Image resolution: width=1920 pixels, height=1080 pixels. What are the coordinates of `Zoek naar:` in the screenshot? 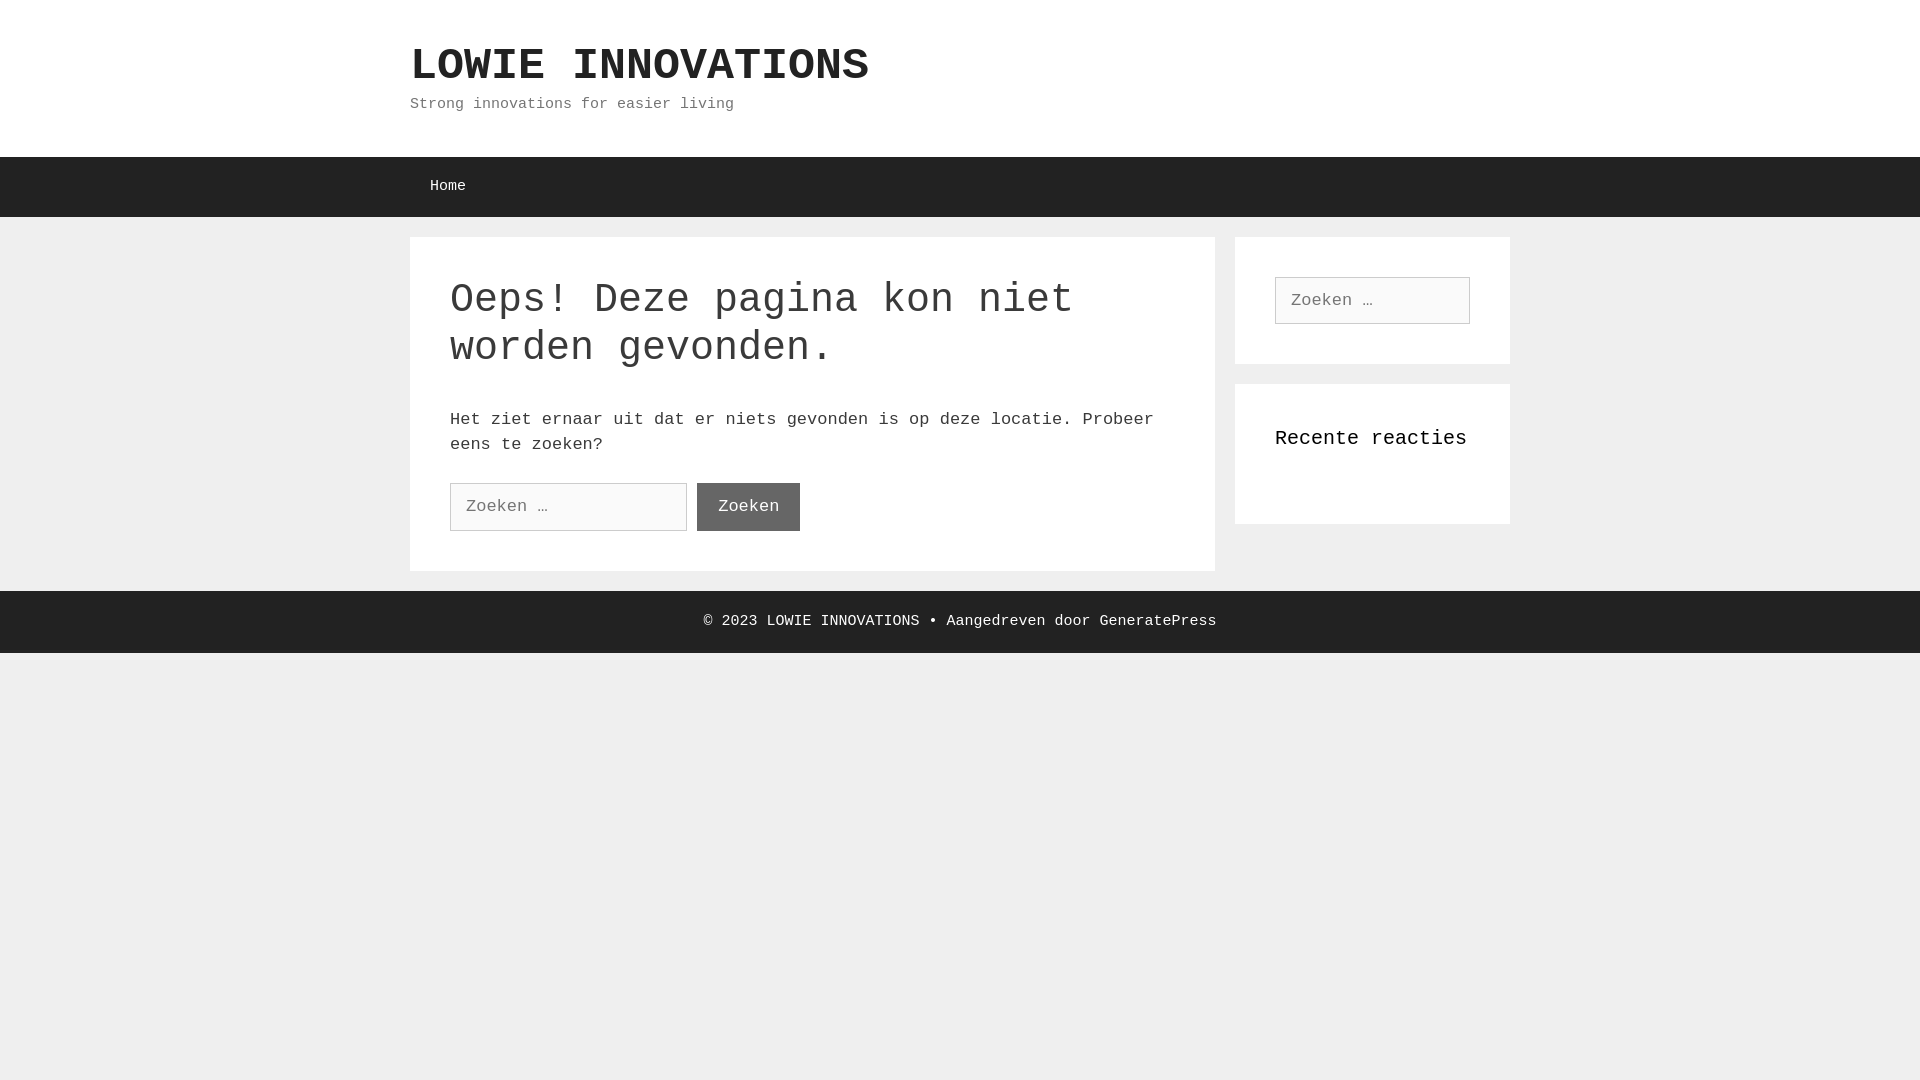 It's located at (1372, 300).